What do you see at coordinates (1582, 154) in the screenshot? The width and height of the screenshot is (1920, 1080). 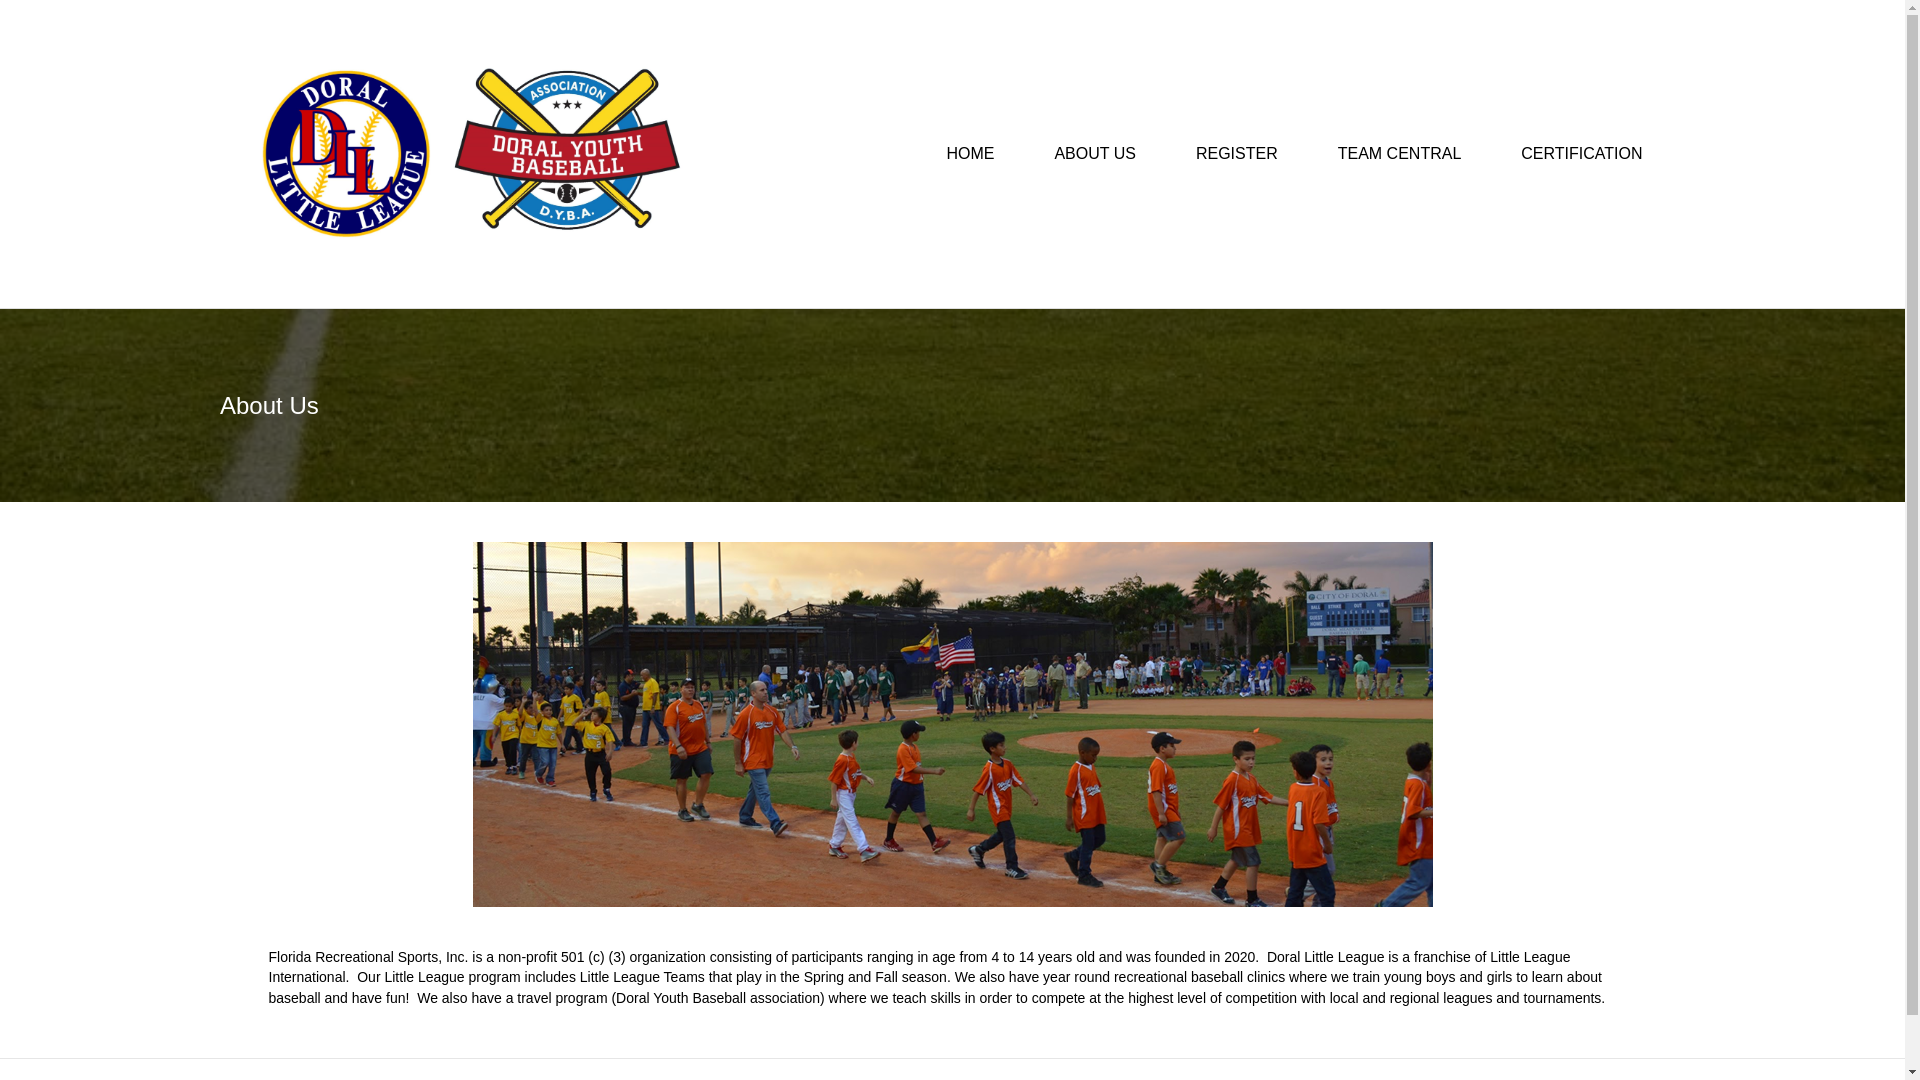 I see `CERTIFICATION` at bounding box center [1582, 154].